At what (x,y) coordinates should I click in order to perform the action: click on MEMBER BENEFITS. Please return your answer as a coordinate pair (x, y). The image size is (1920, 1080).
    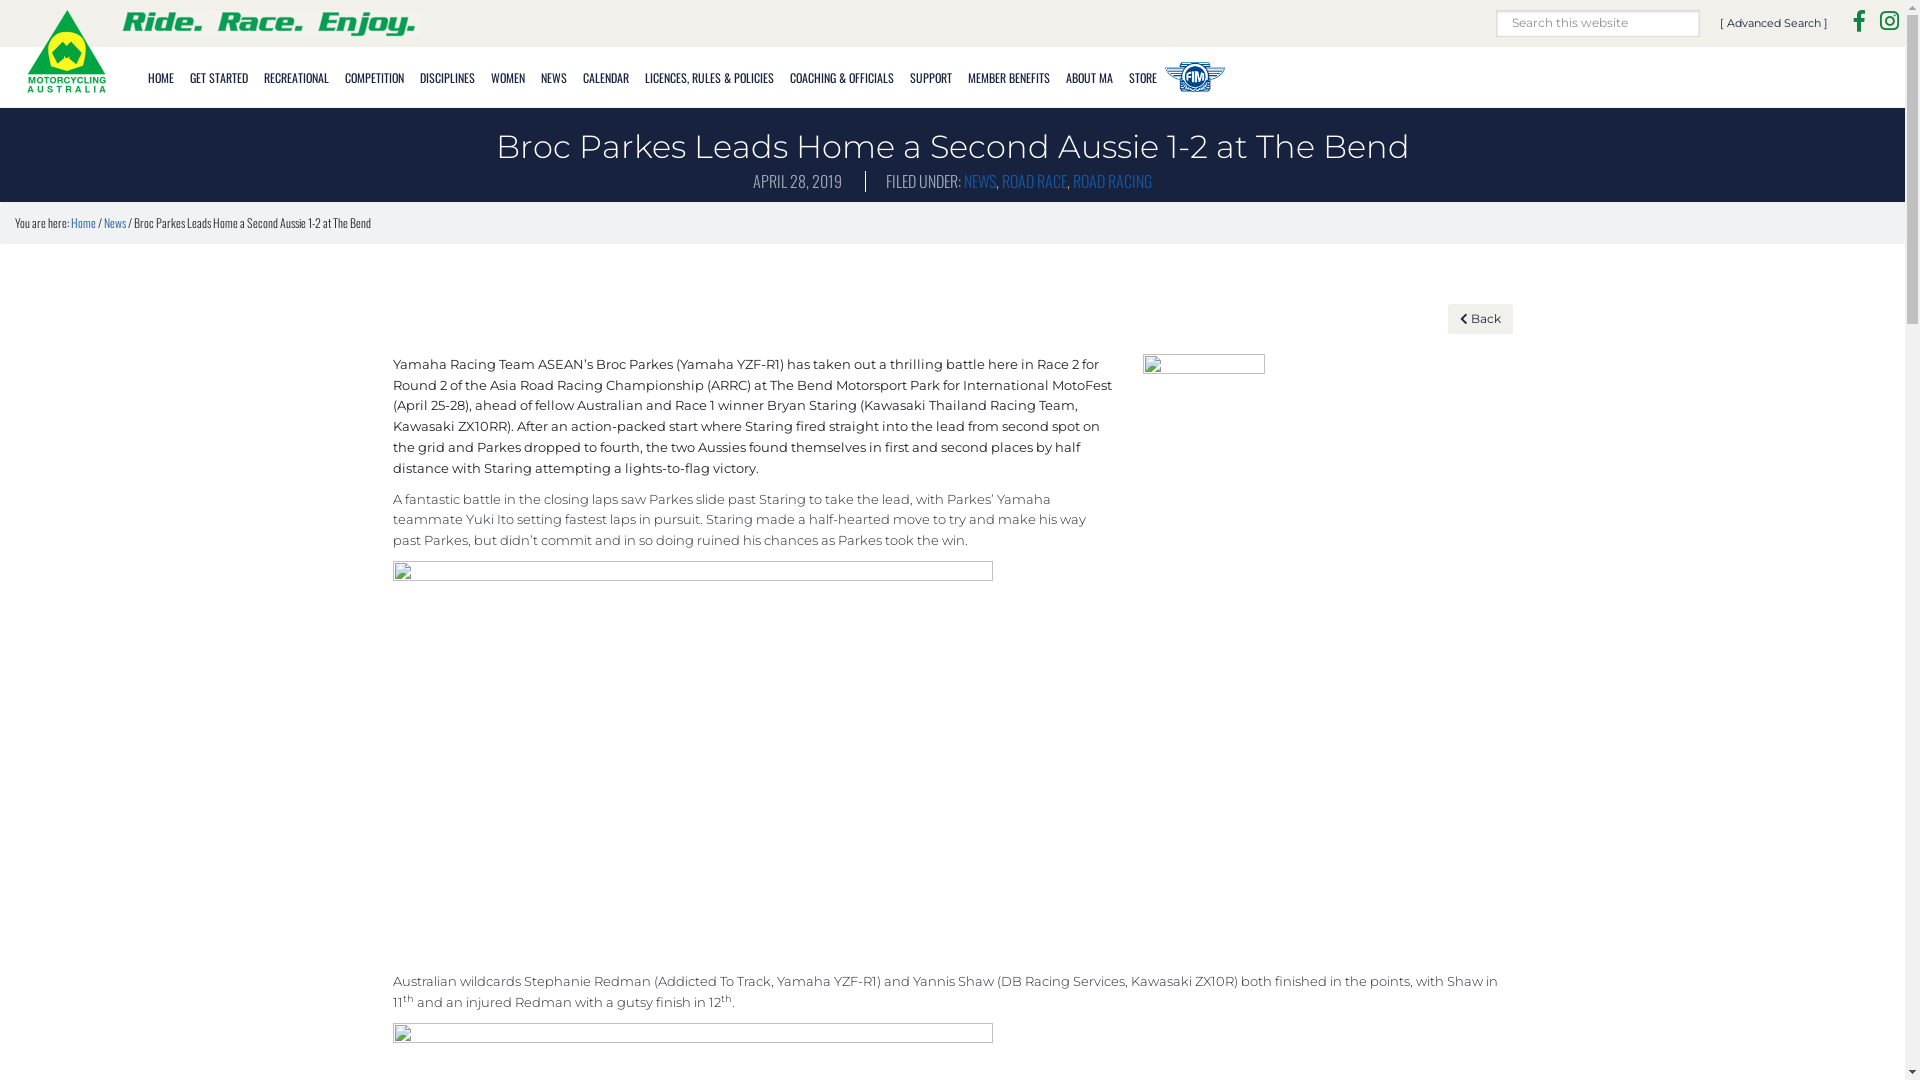
    Looking at the image, I should click on (1009, 76).